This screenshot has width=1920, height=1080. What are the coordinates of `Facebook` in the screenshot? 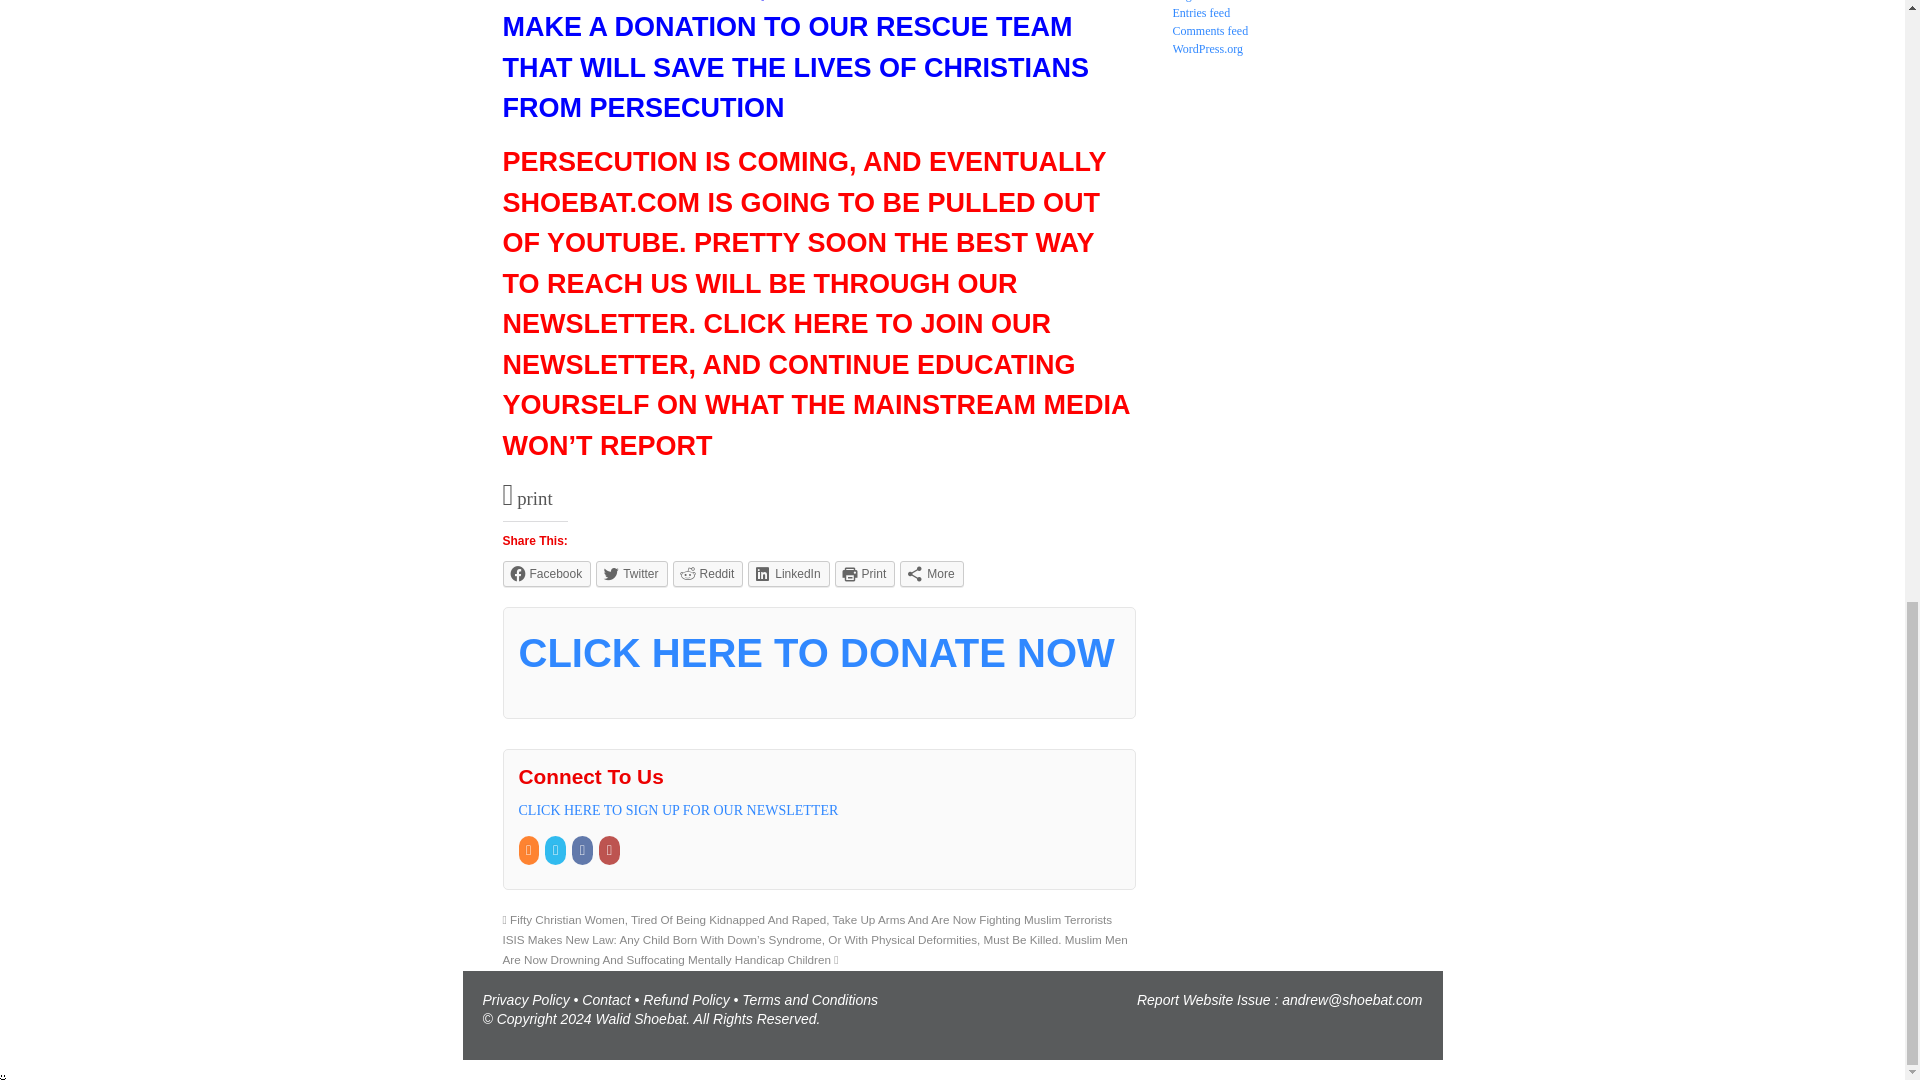 It's located at (546, 574).